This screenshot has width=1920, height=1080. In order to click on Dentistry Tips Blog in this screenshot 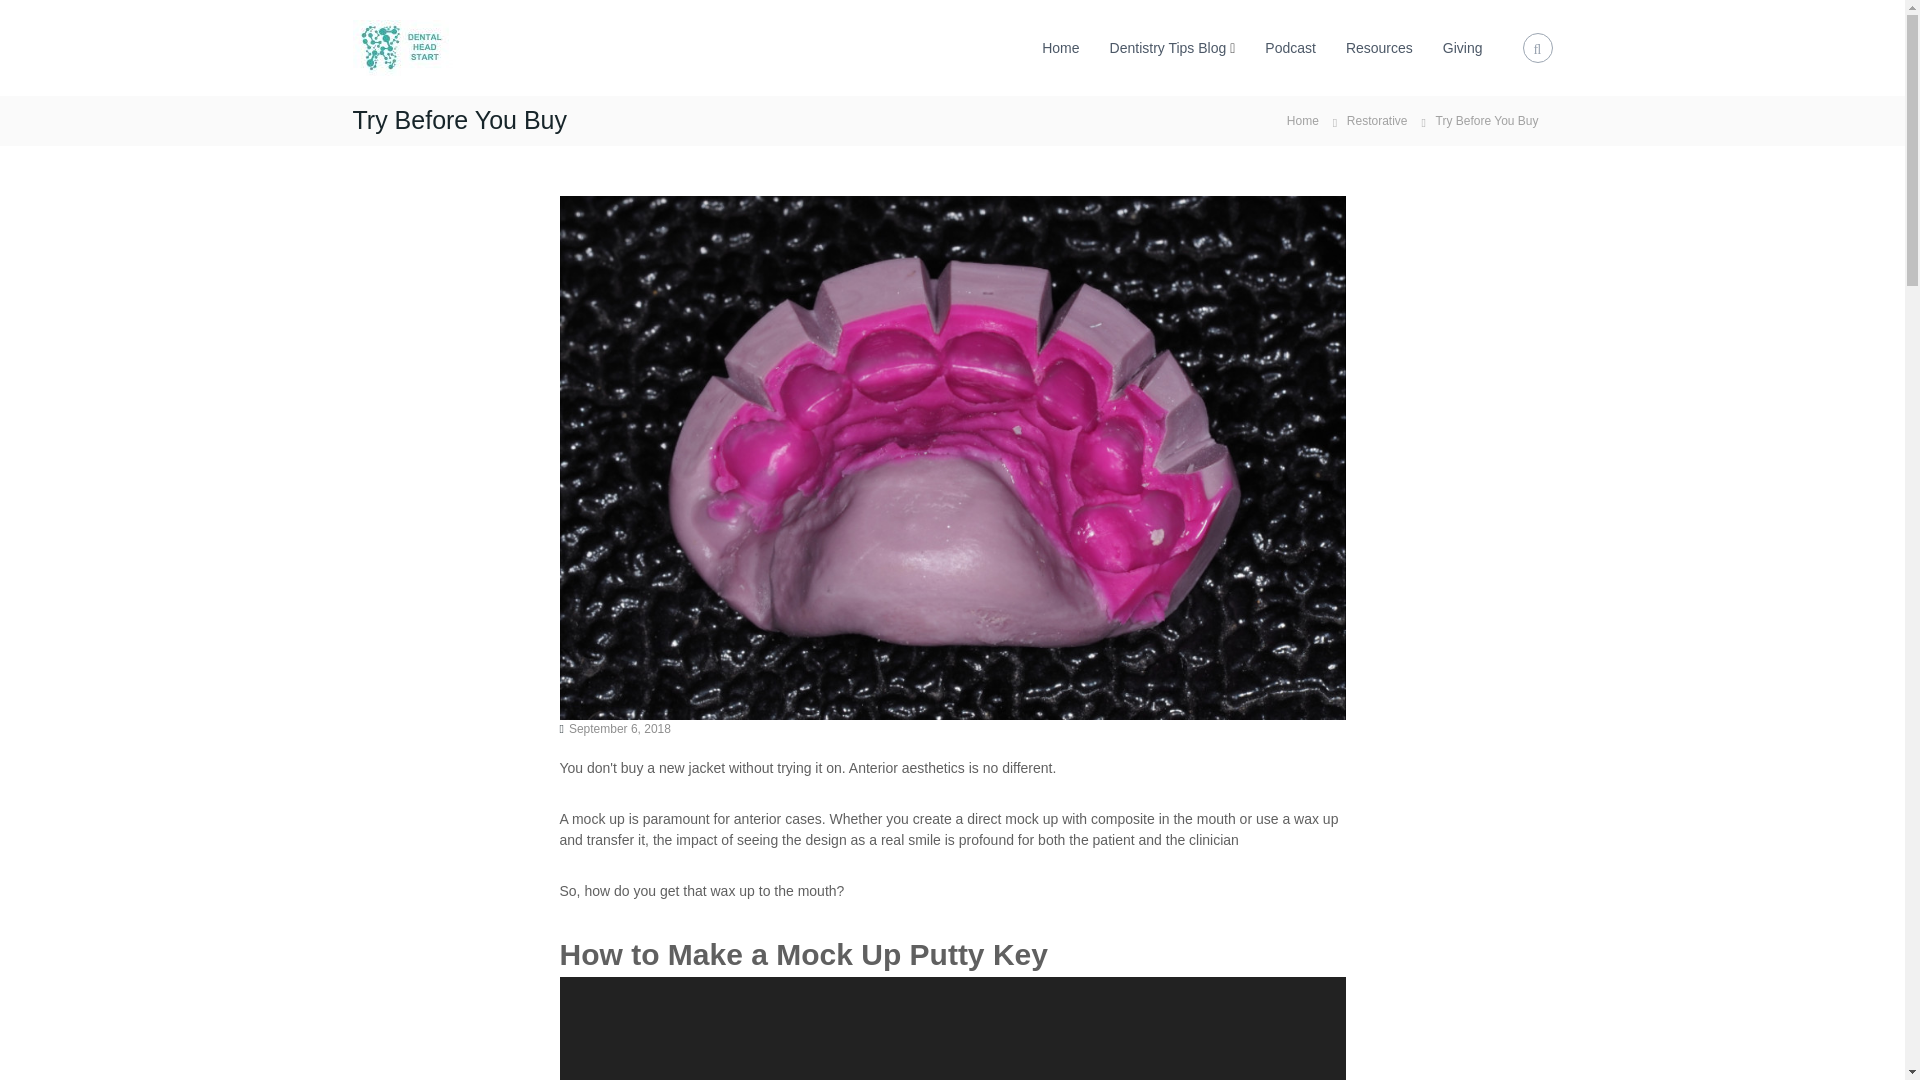, I will do `click(1168, 48)`.